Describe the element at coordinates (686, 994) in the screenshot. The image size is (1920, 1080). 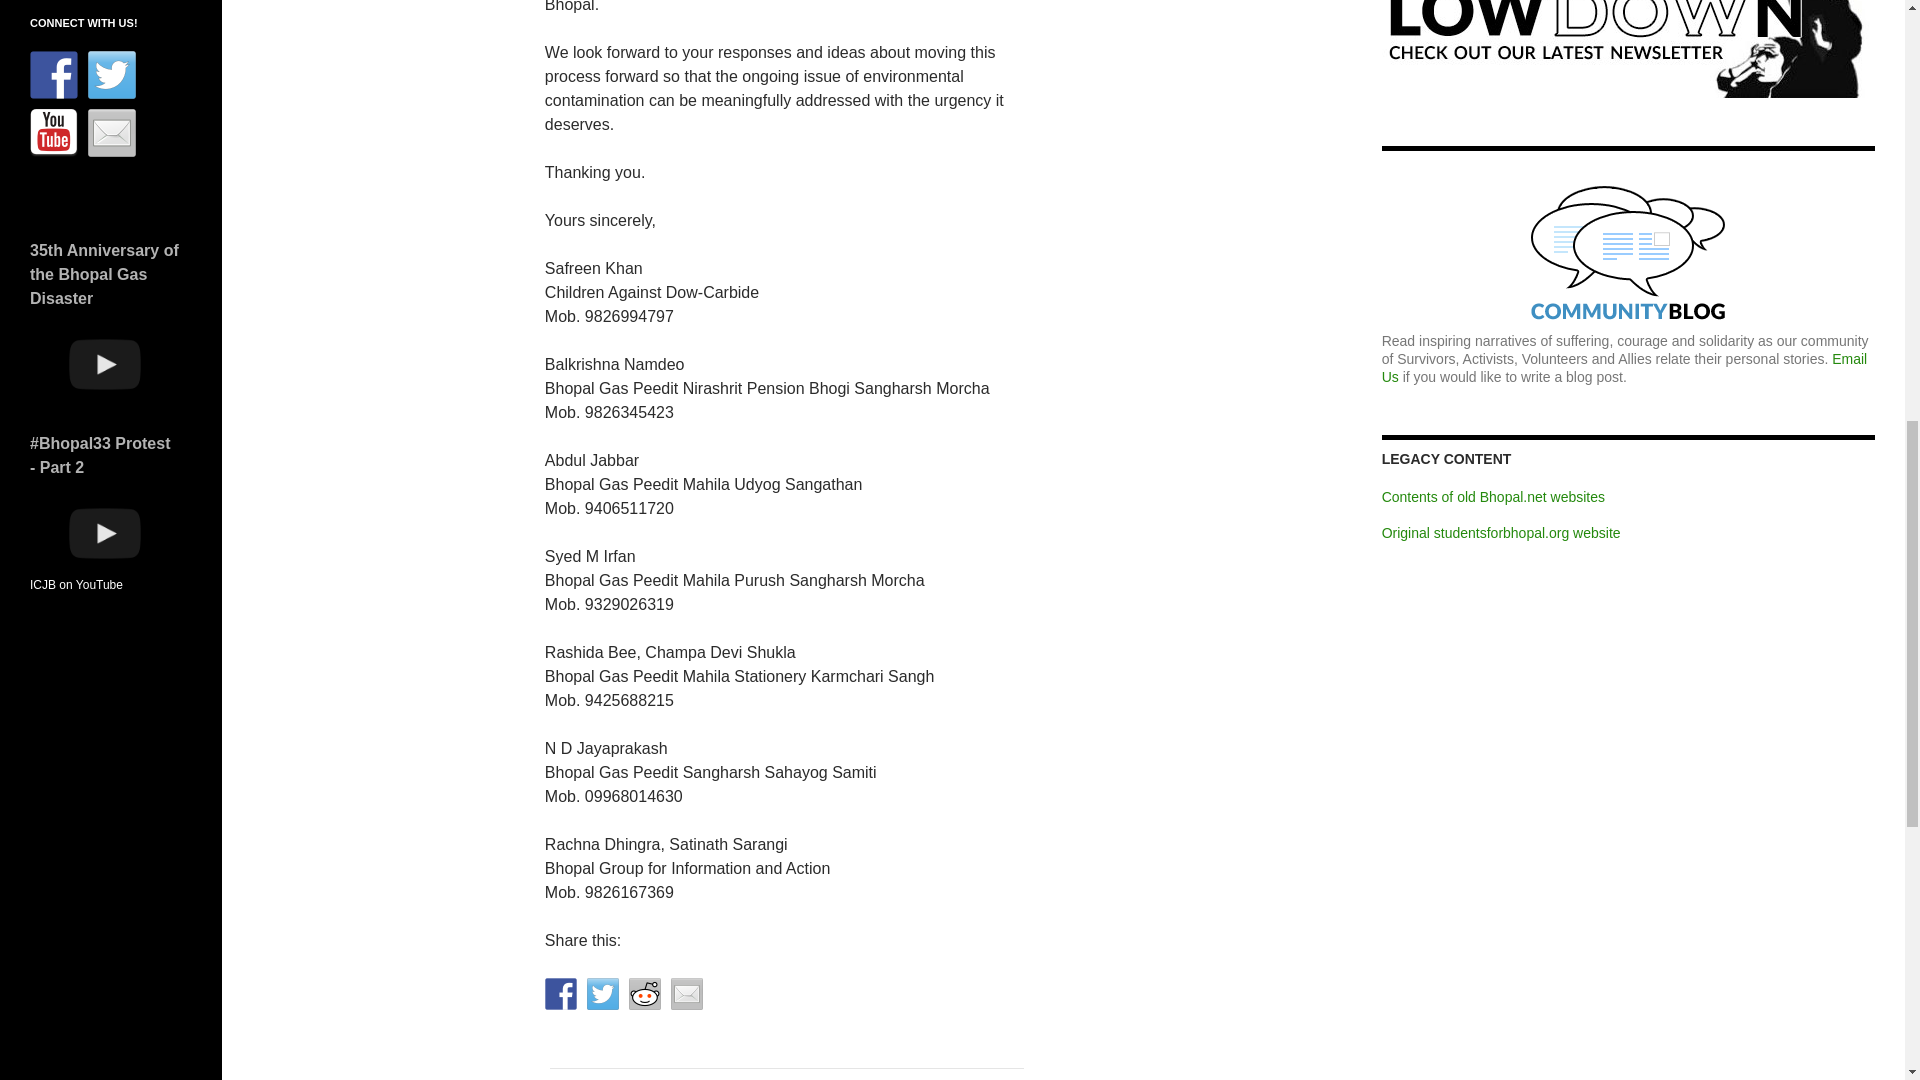
I see `Share by email` at that location.